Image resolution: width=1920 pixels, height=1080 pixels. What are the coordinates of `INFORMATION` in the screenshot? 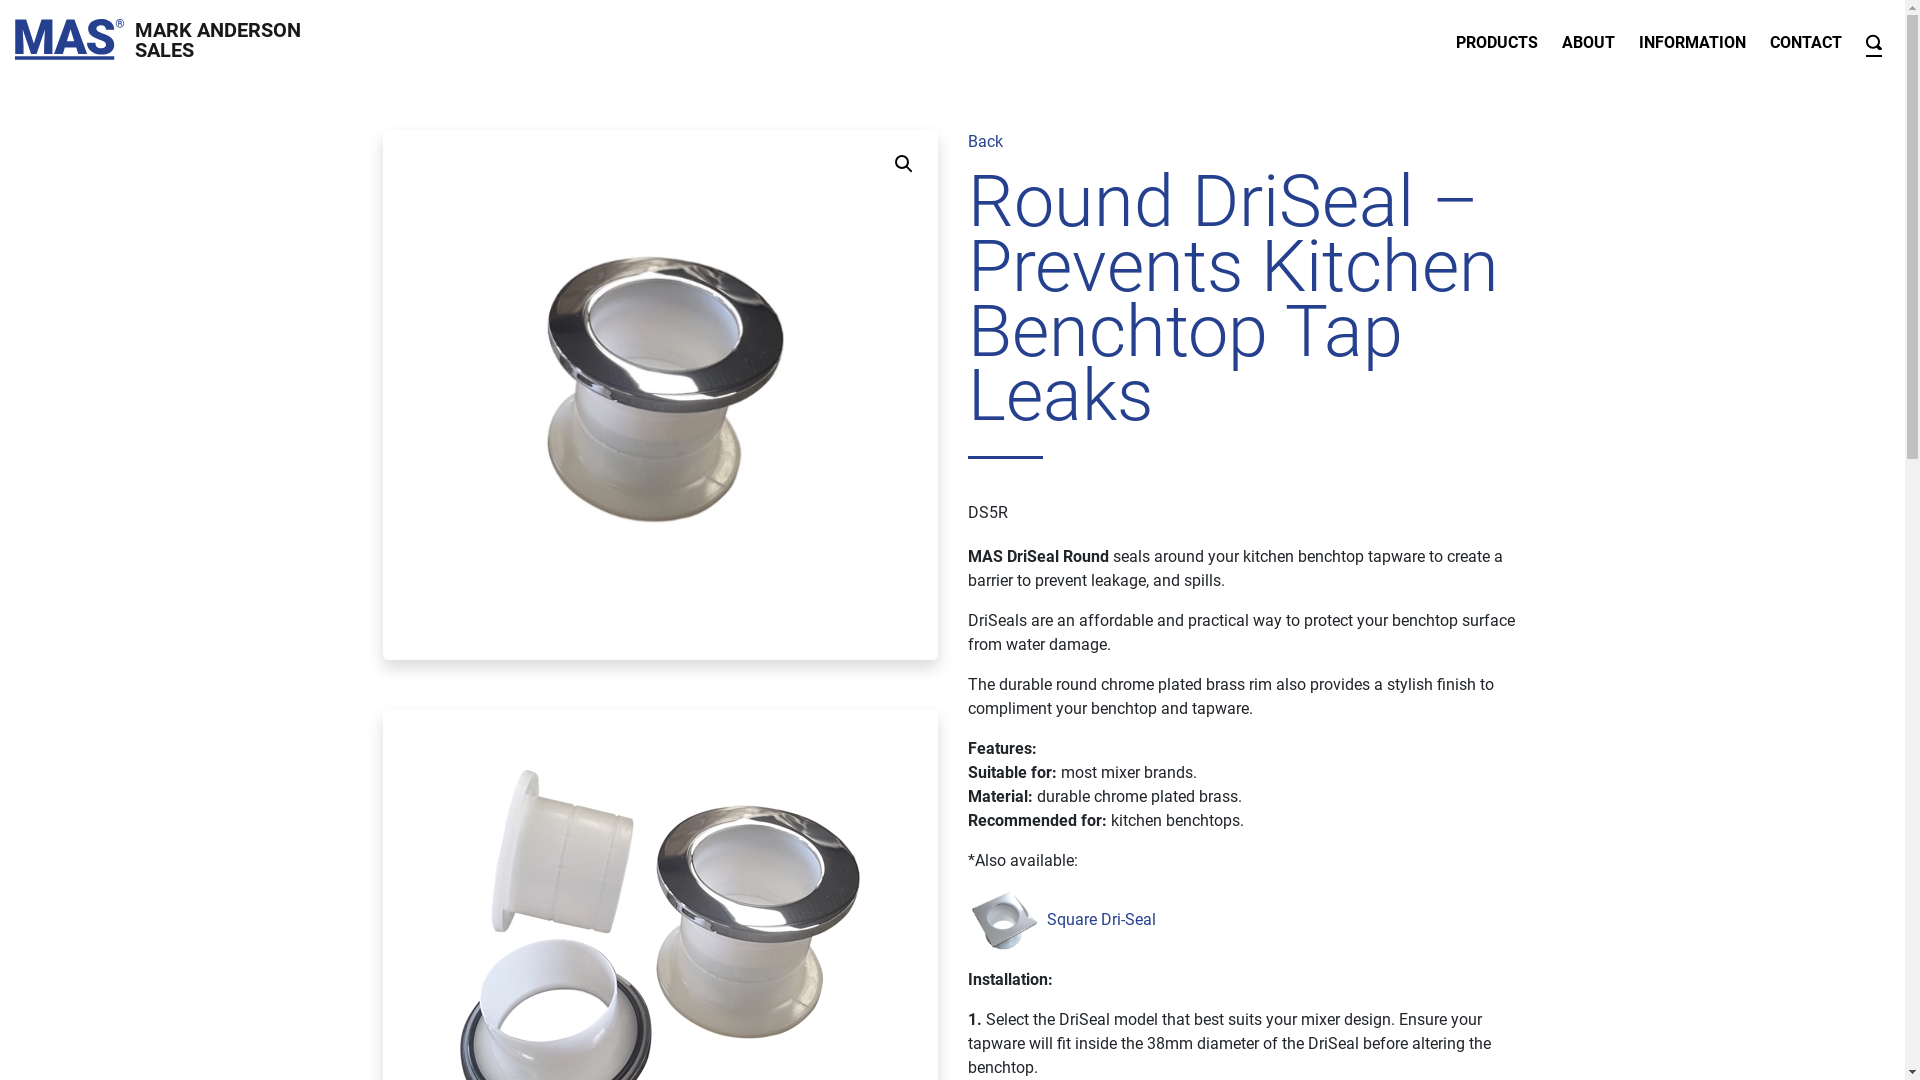 It's located at (1692, 40).